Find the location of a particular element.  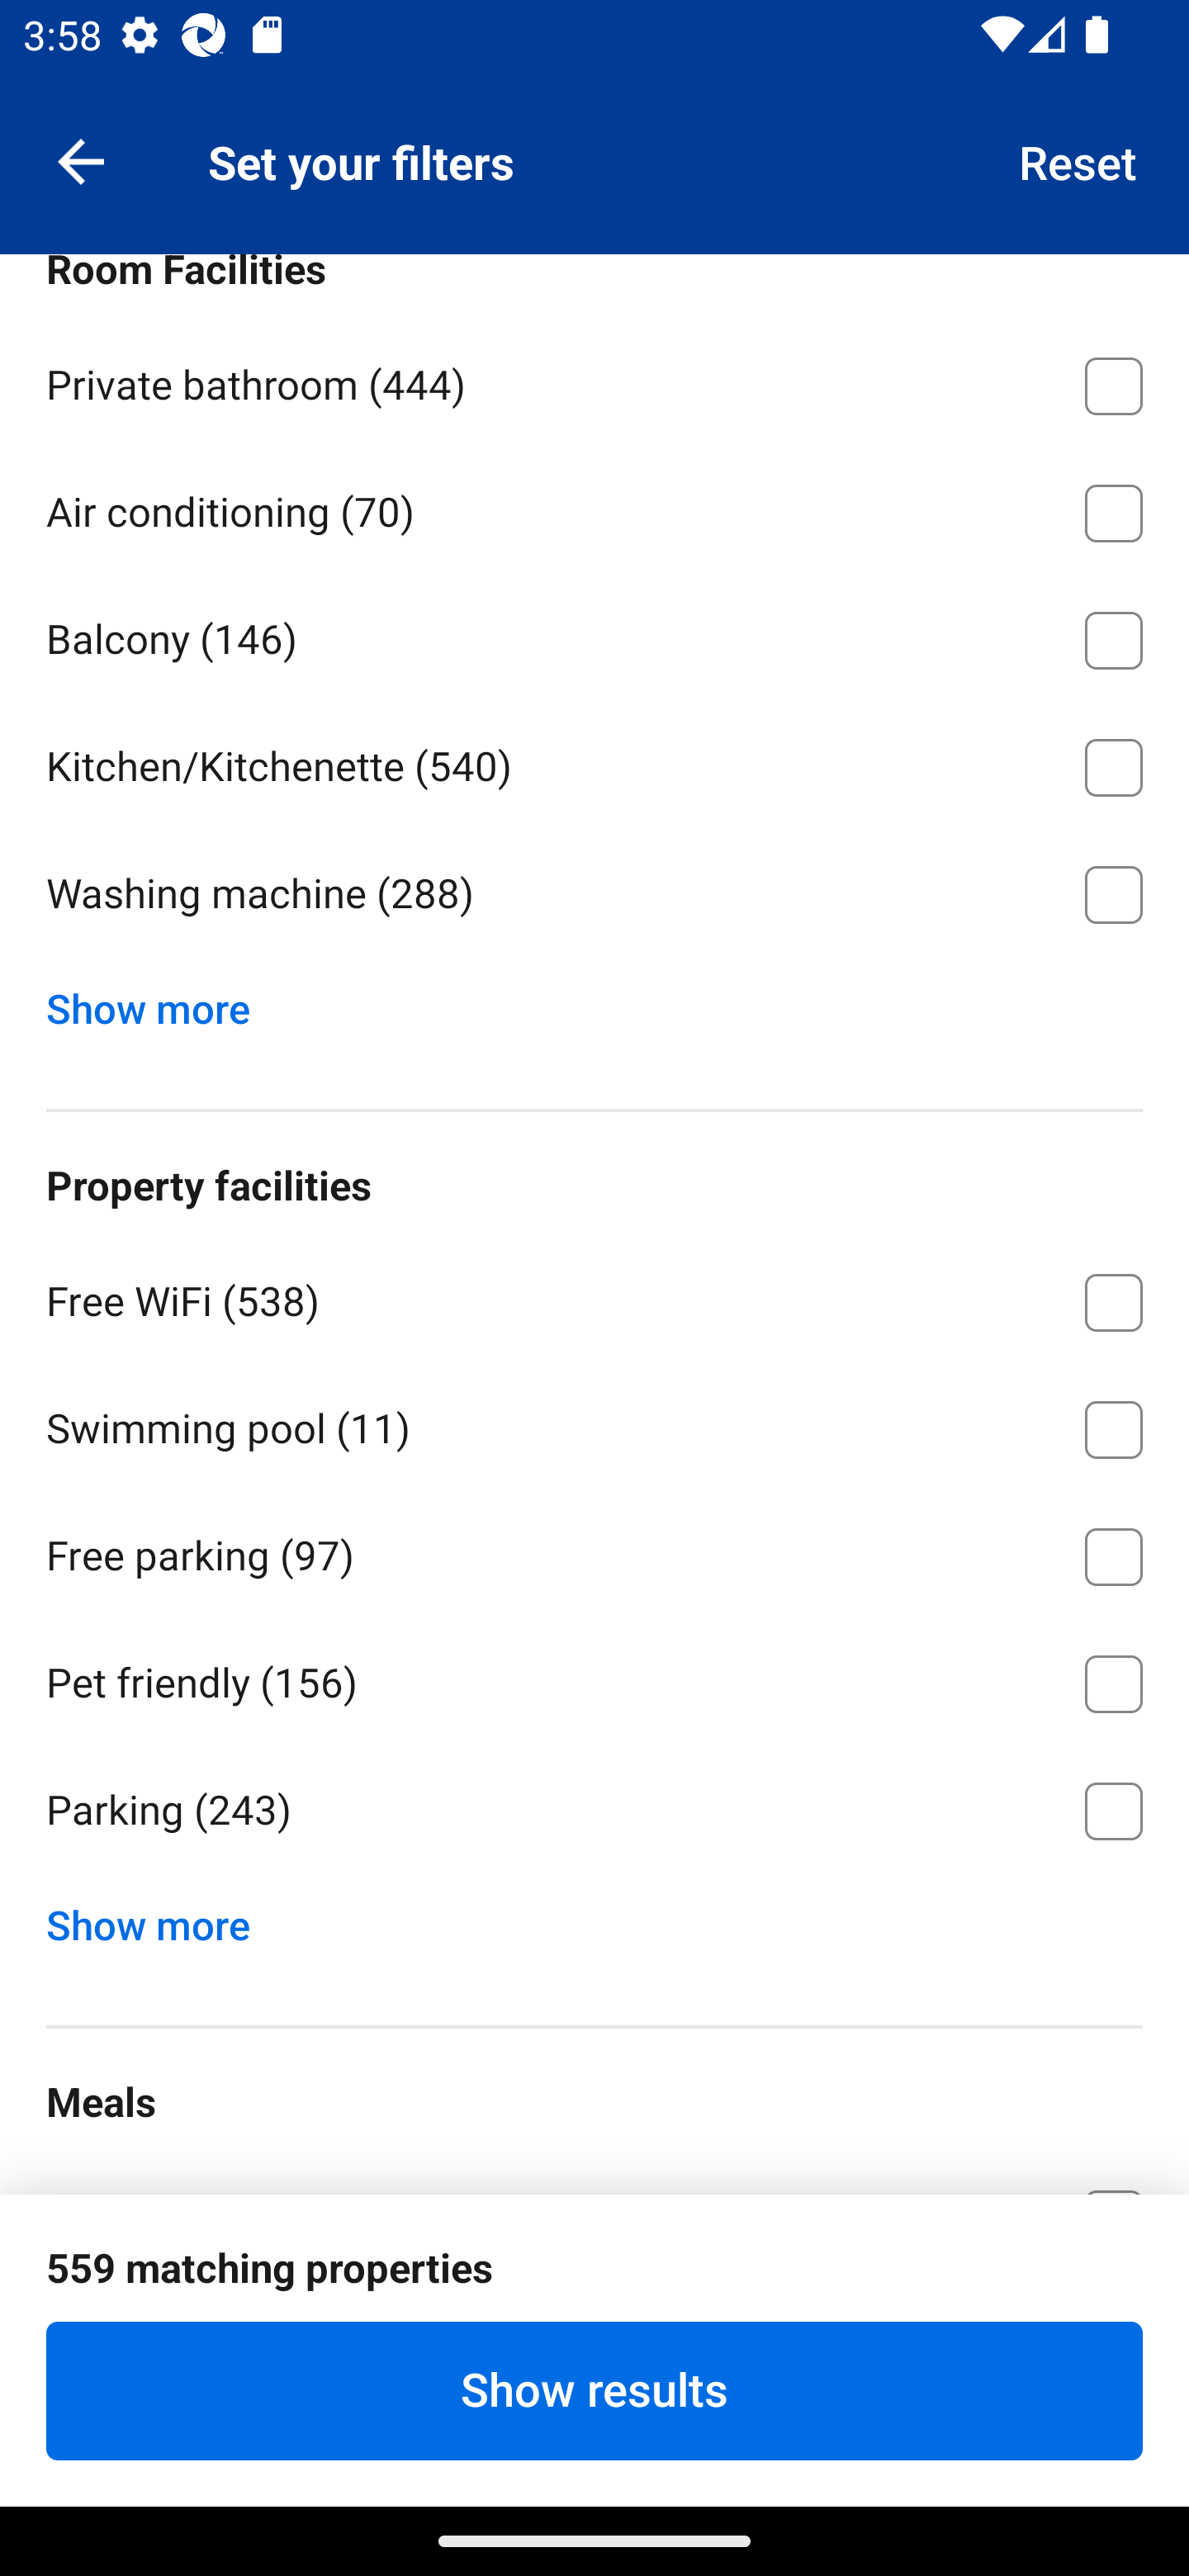

Swimming pool ⁦(11) is located at coordinates (594, 1424).